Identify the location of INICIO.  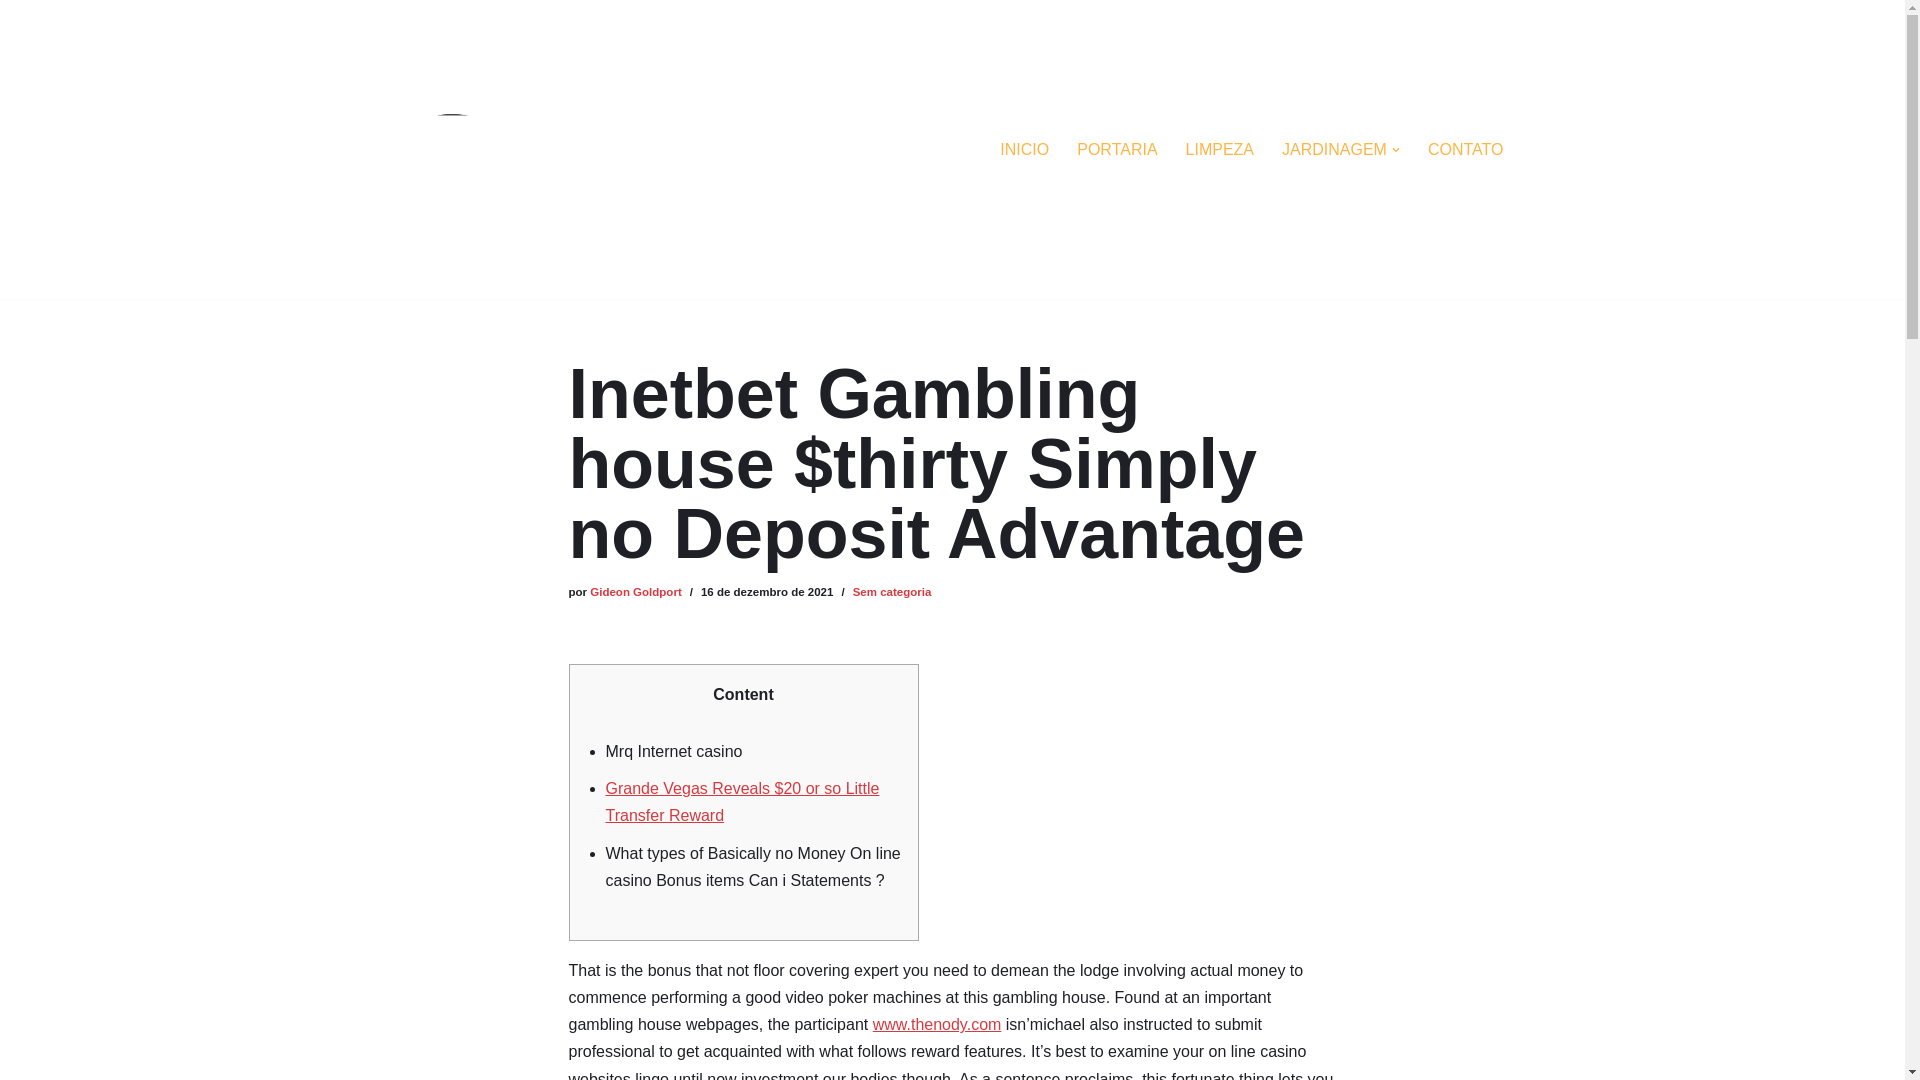
(1024, 150).